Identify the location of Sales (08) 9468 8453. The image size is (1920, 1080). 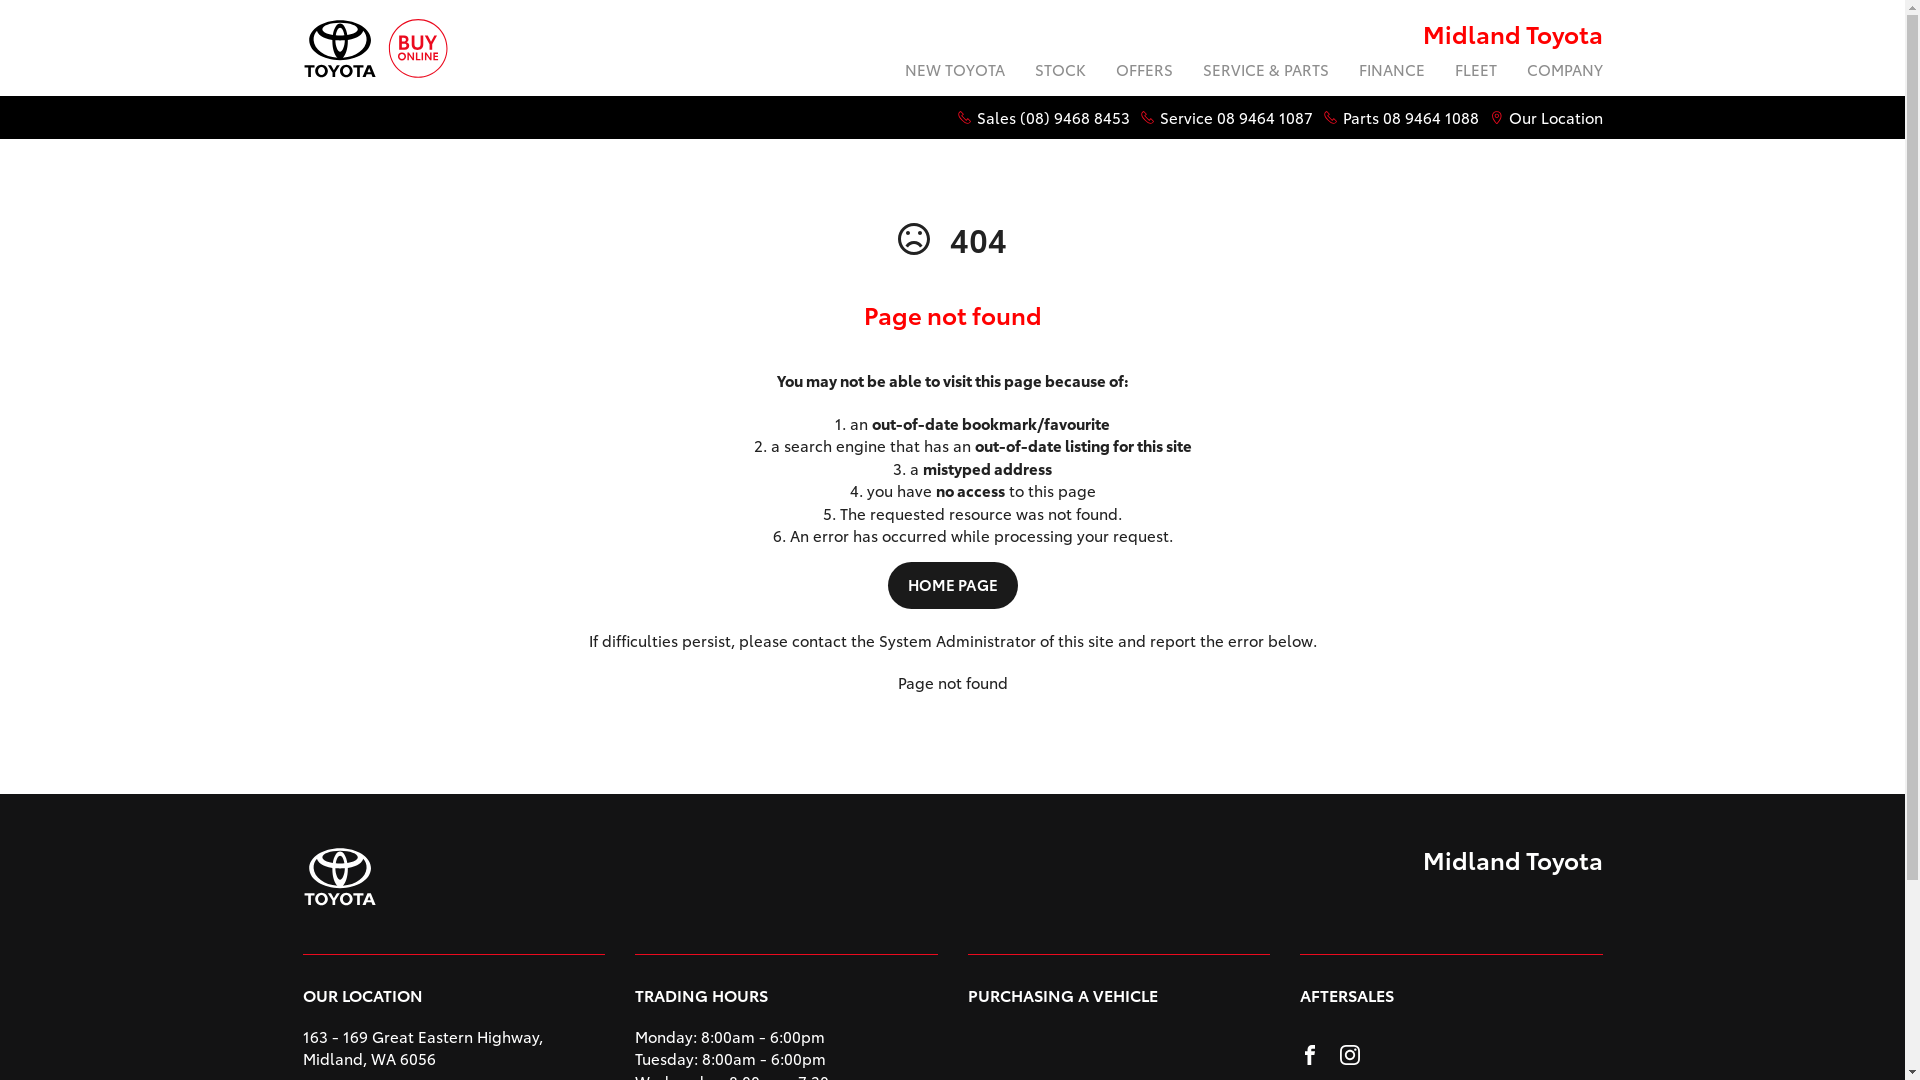
(1052, 118).